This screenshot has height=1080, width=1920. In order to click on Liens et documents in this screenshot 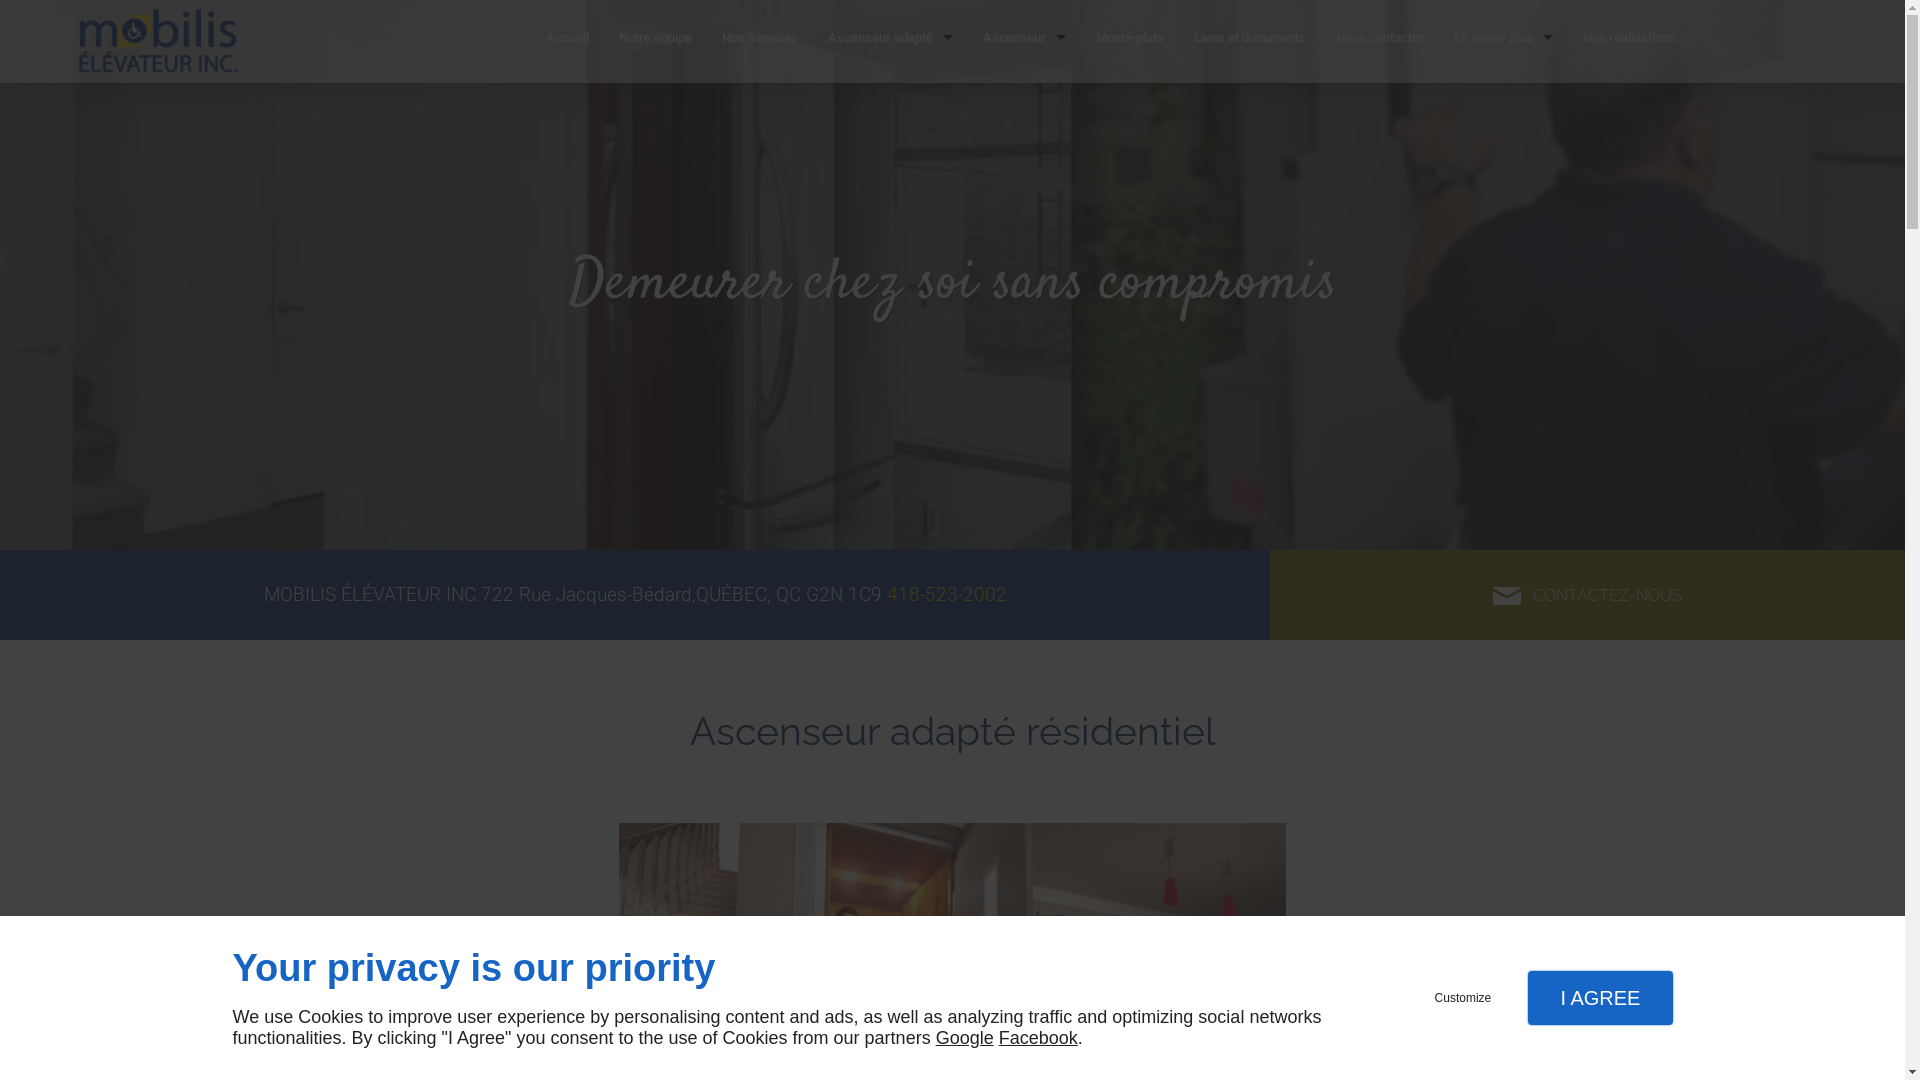, I will do `click(1250, 42)`.